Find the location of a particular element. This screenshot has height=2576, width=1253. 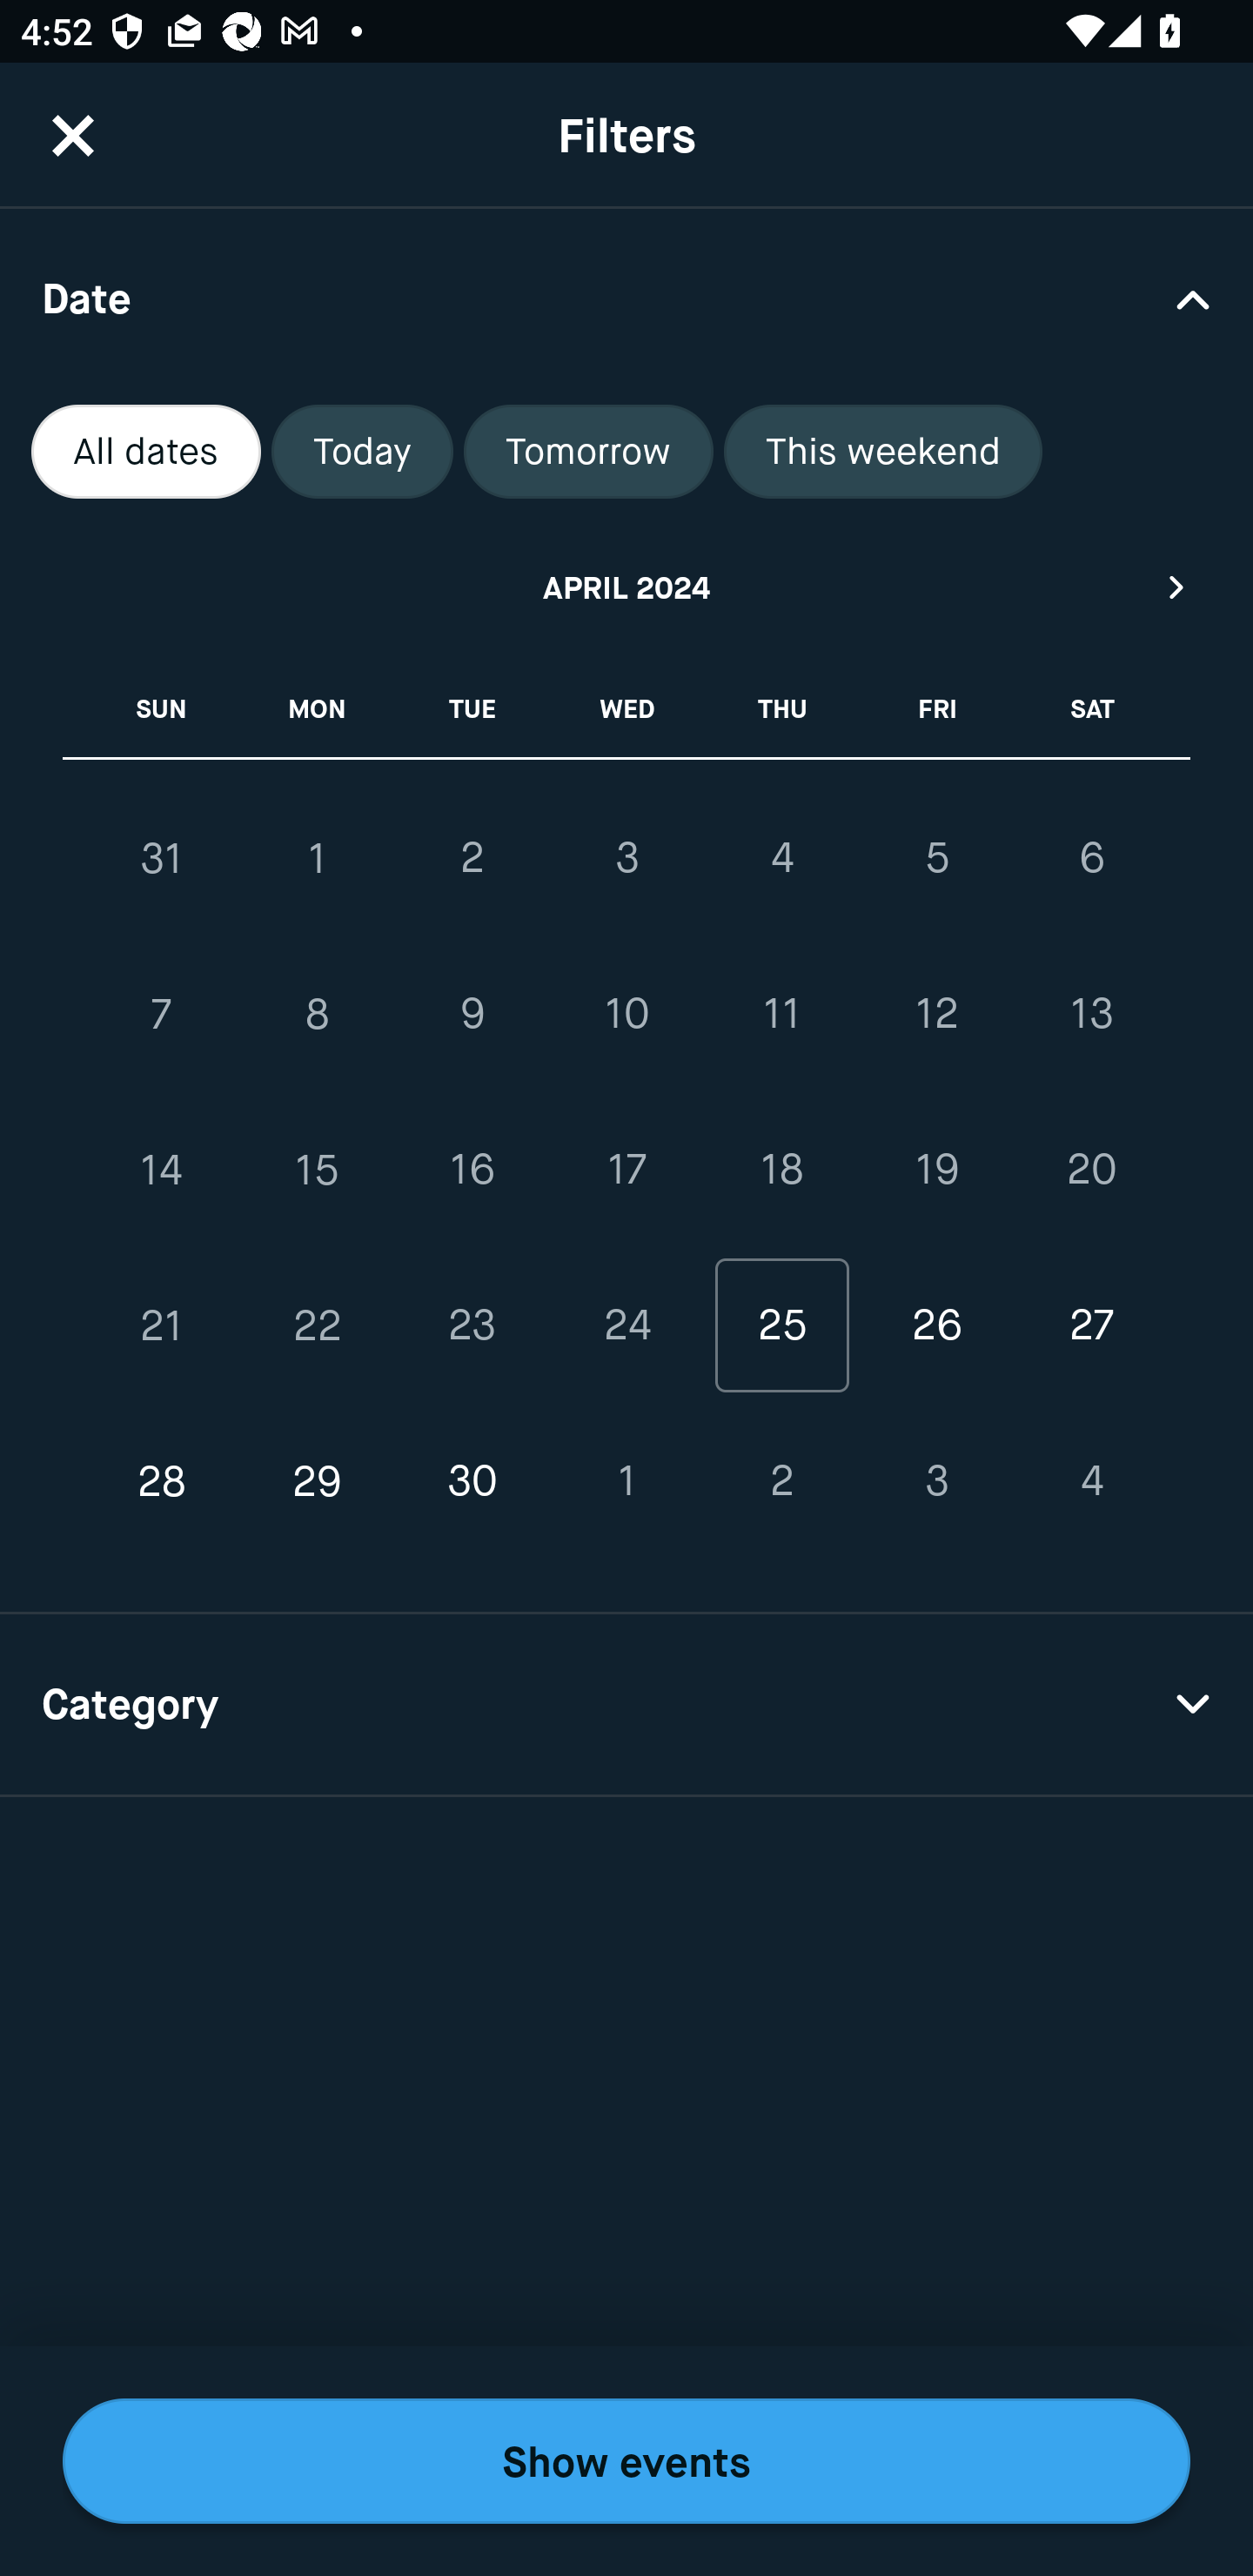

2 is located at coordinates (472, 857).